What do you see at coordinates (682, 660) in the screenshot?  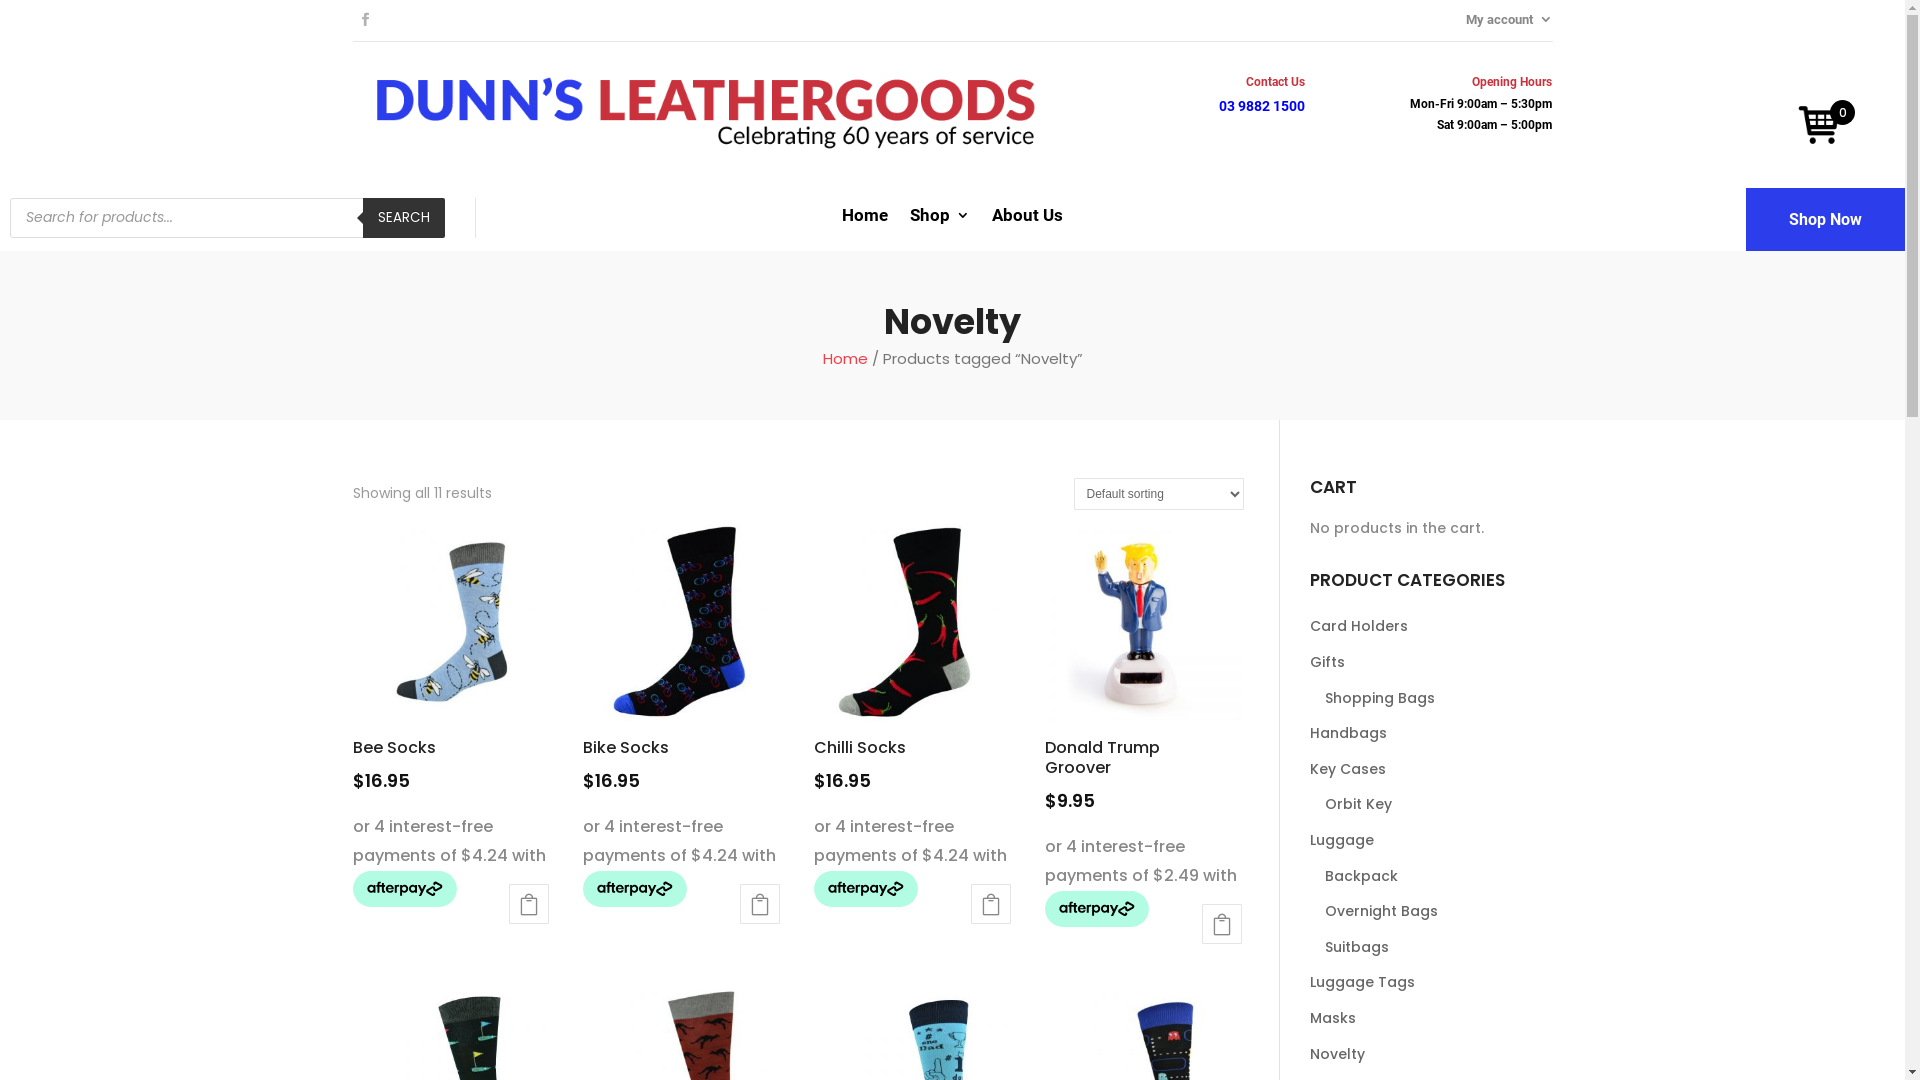 I see `Bike Socks
$16.95` at bounding box center [682, 660].